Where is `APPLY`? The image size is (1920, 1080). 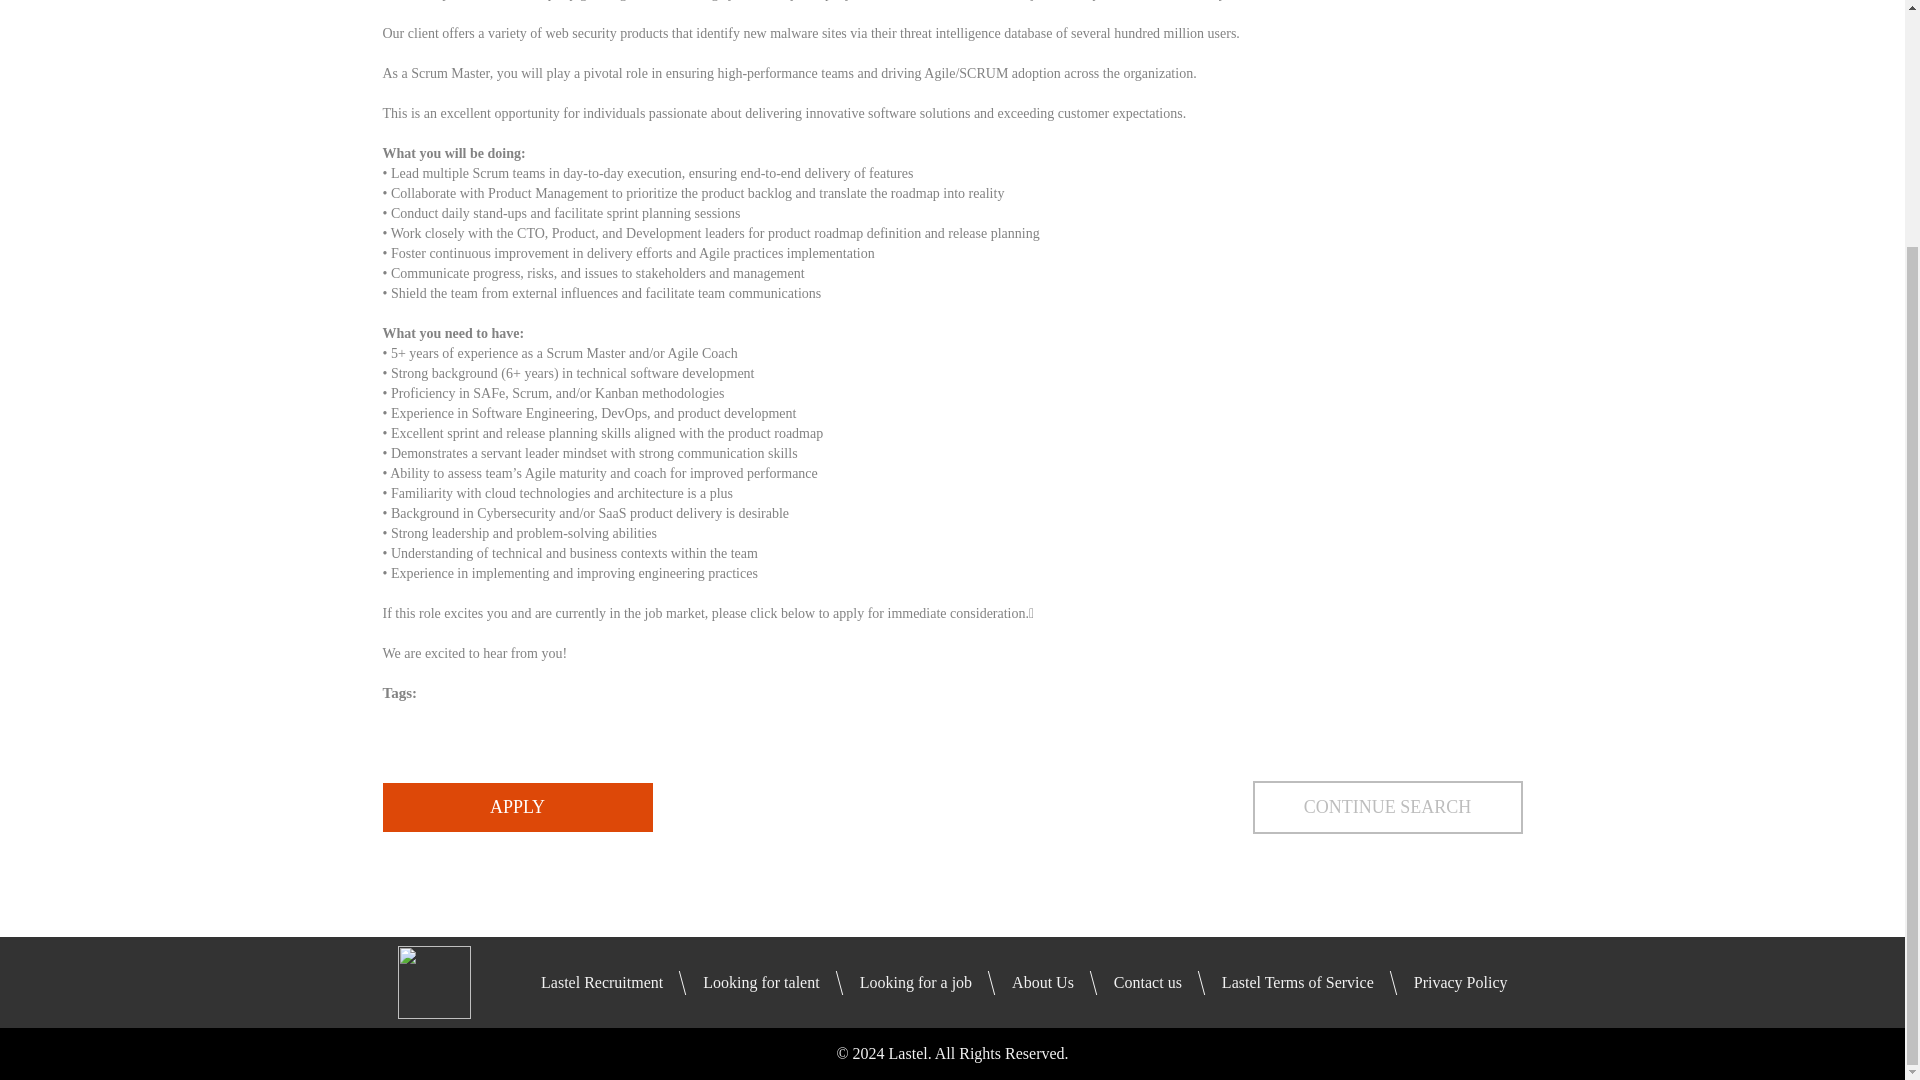
APPLY is located at coordinates (517, 807).